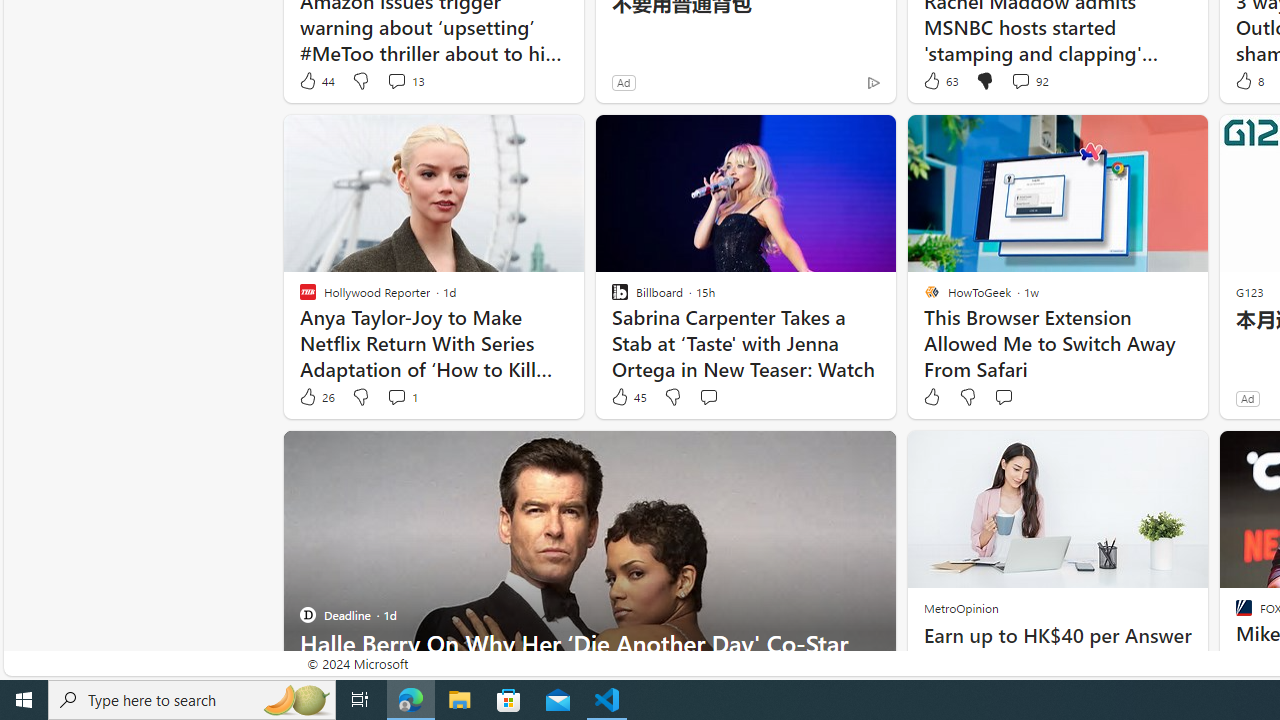 The image size is (1280, 720). What do you see at coordinates (628, 397) in the screenshot?
I see `45 Like` at bounding box center [628, 397].